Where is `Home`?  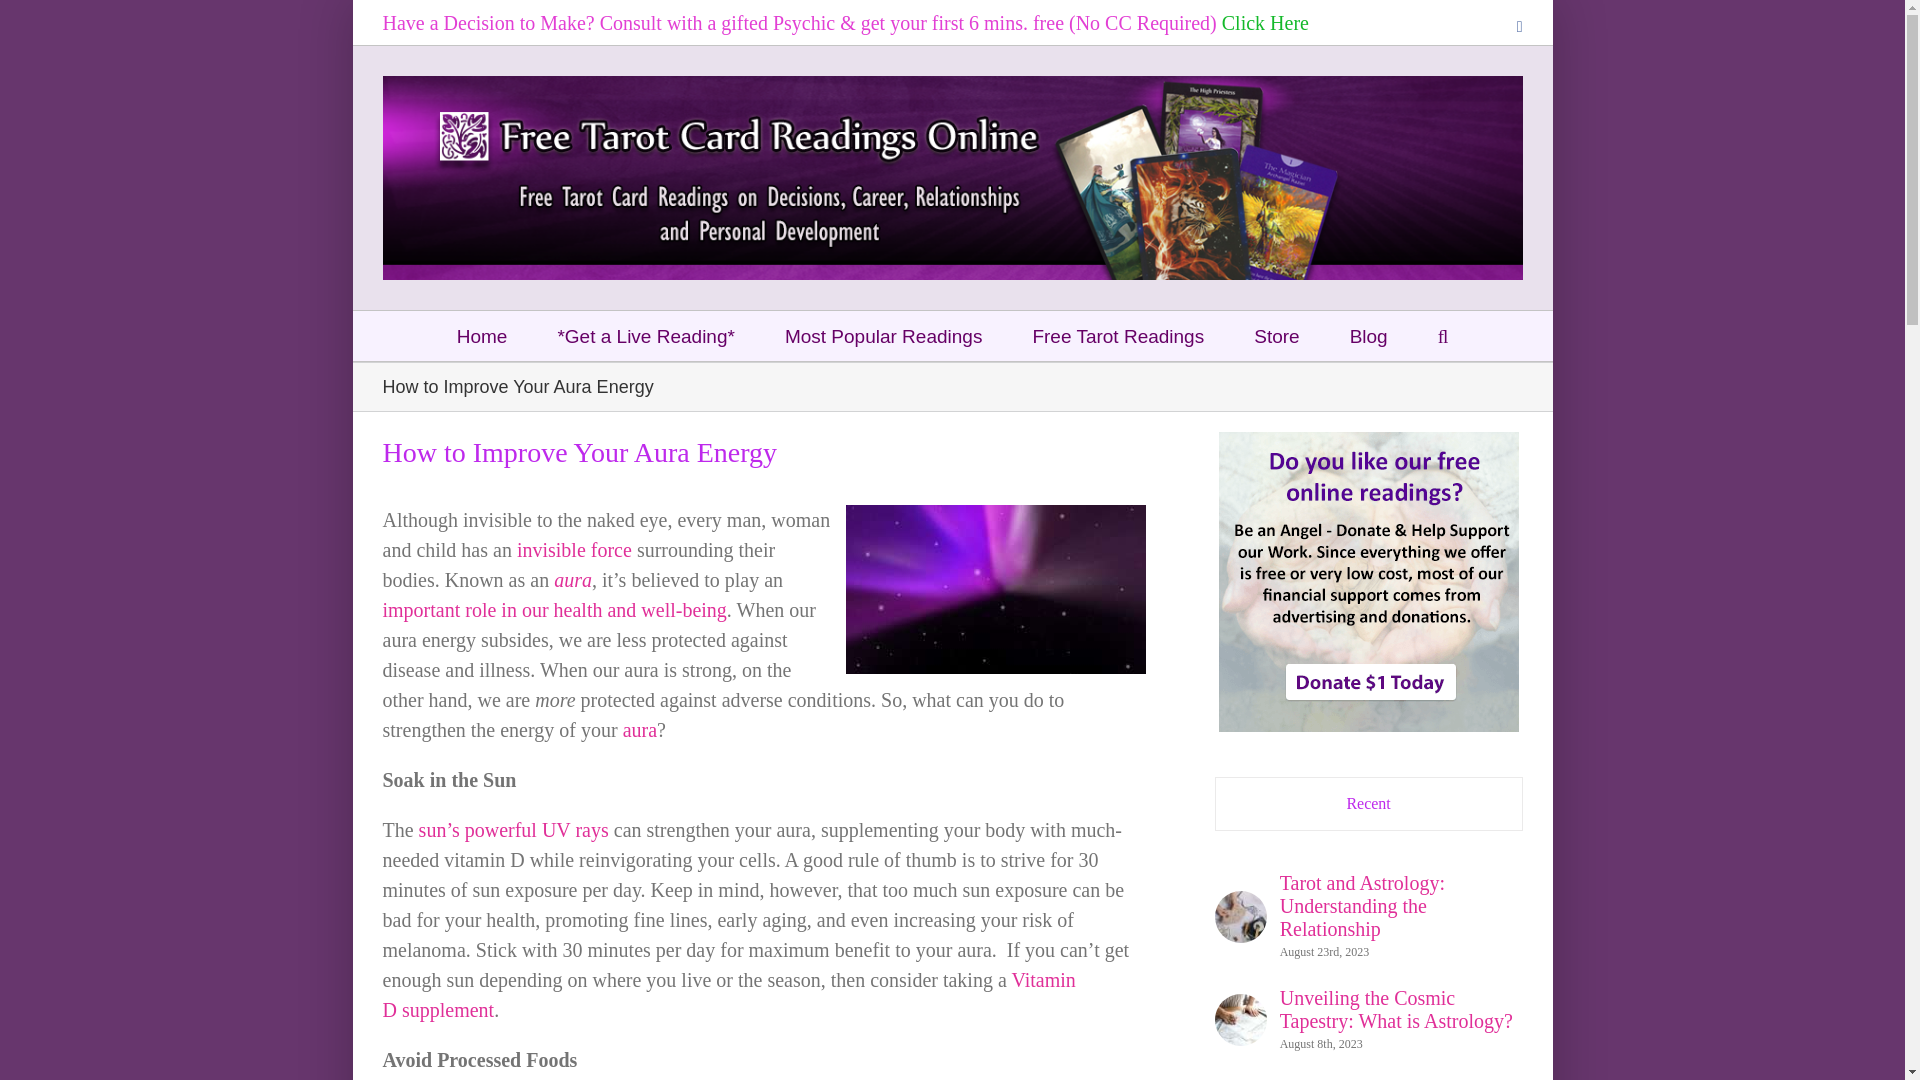
Home is located at coordinates (482, 336).